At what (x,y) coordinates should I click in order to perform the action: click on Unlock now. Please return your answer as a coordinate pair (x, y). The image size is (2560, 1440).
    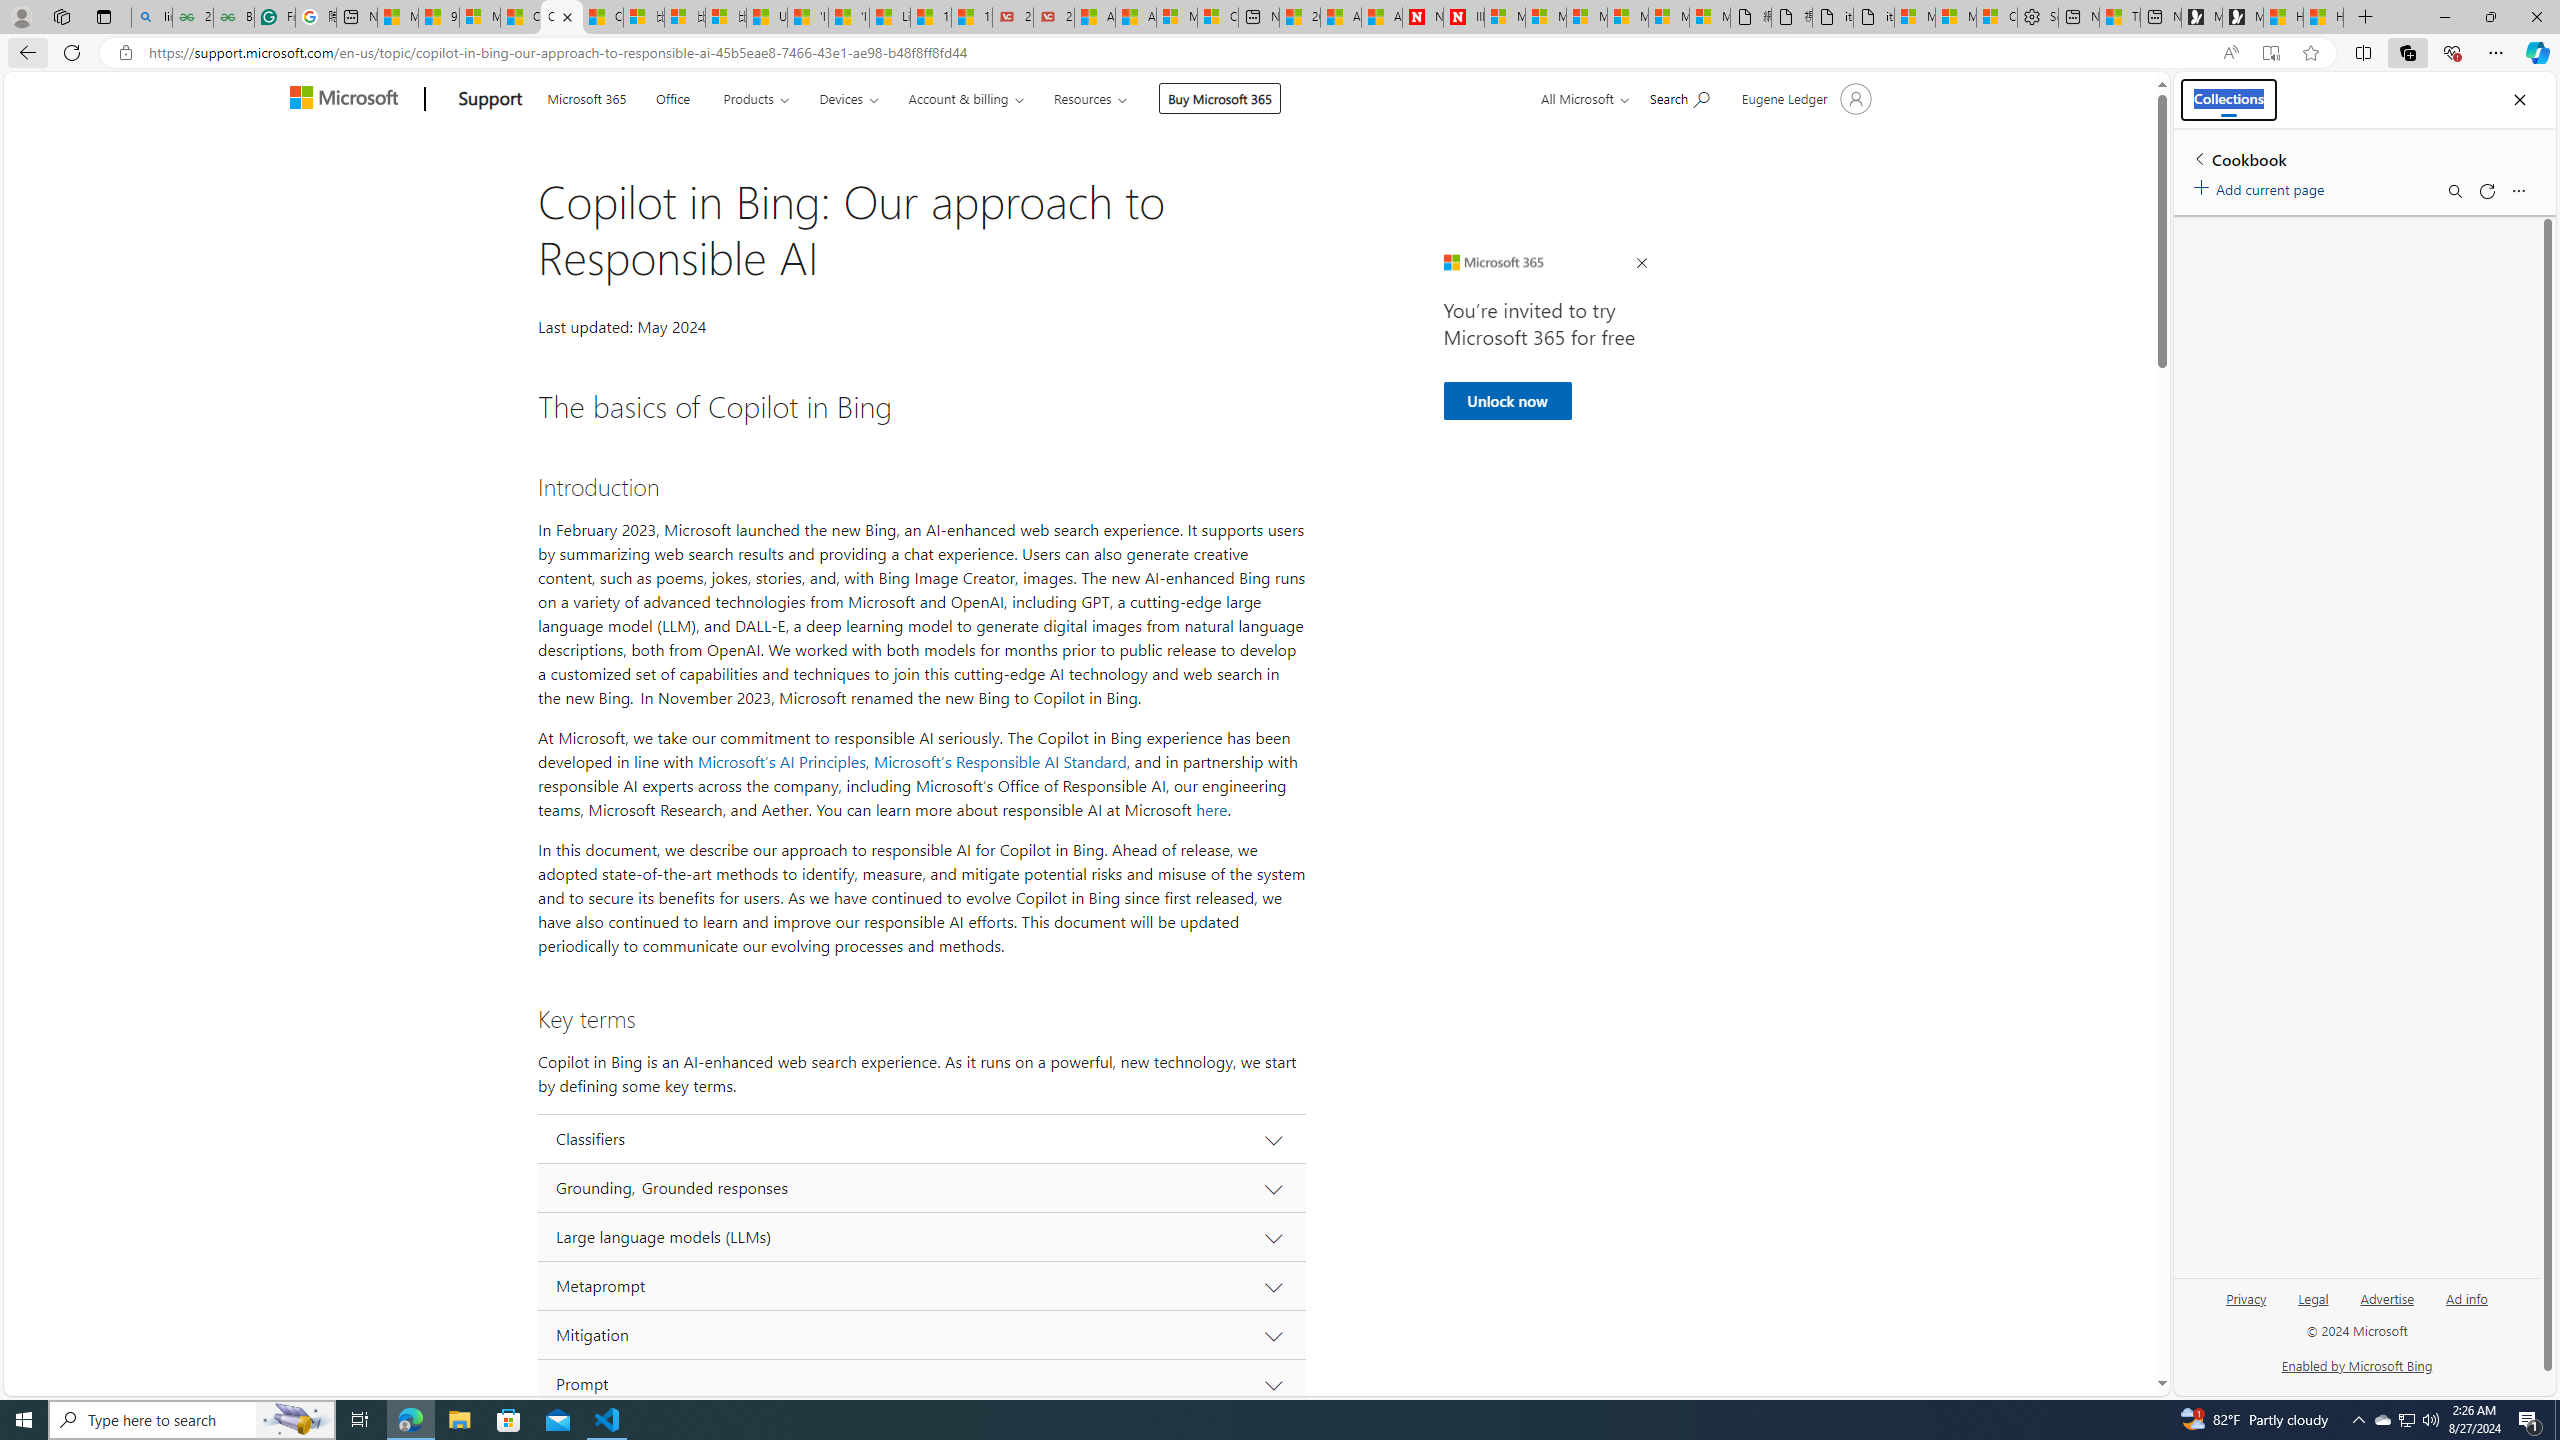
    Looking at the image, I should click on (1507, 400).